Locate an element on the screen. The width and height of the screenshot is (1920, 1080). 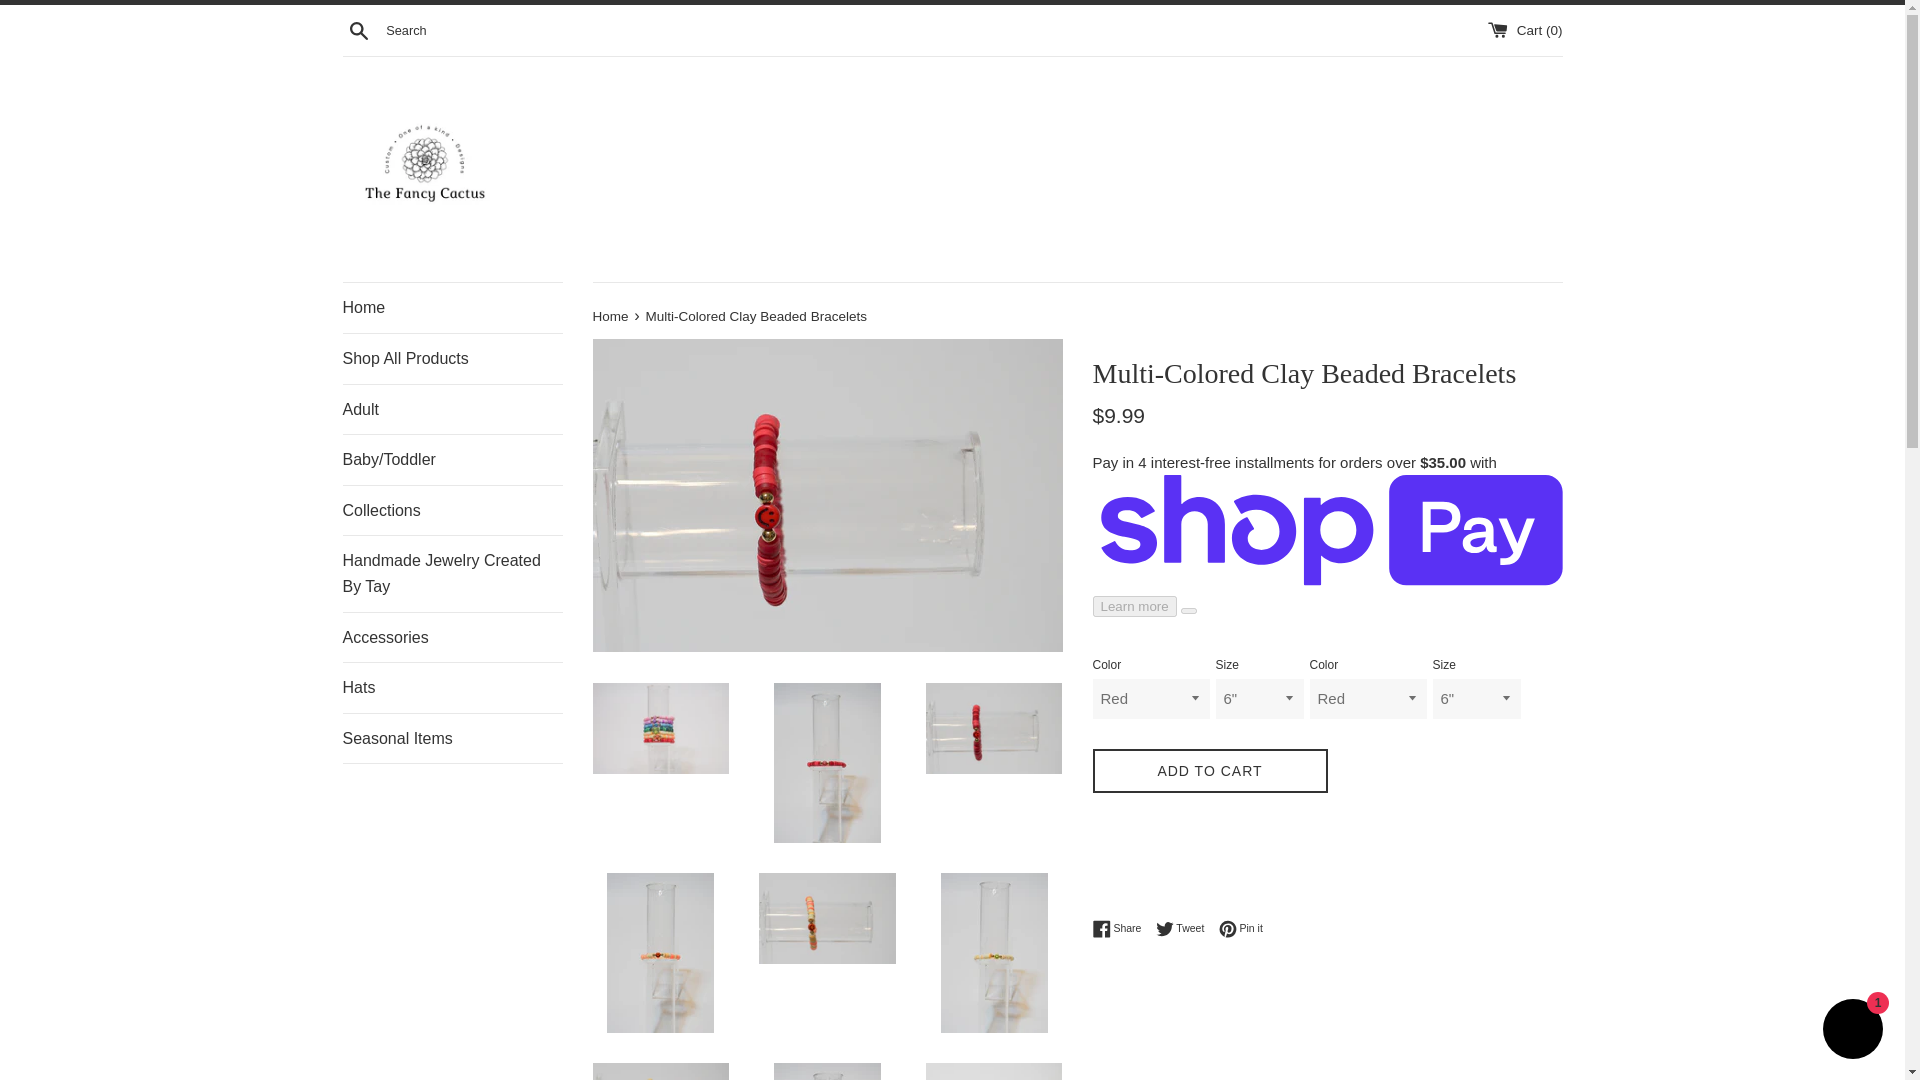
Hats is located at coordinates (1121, 929).